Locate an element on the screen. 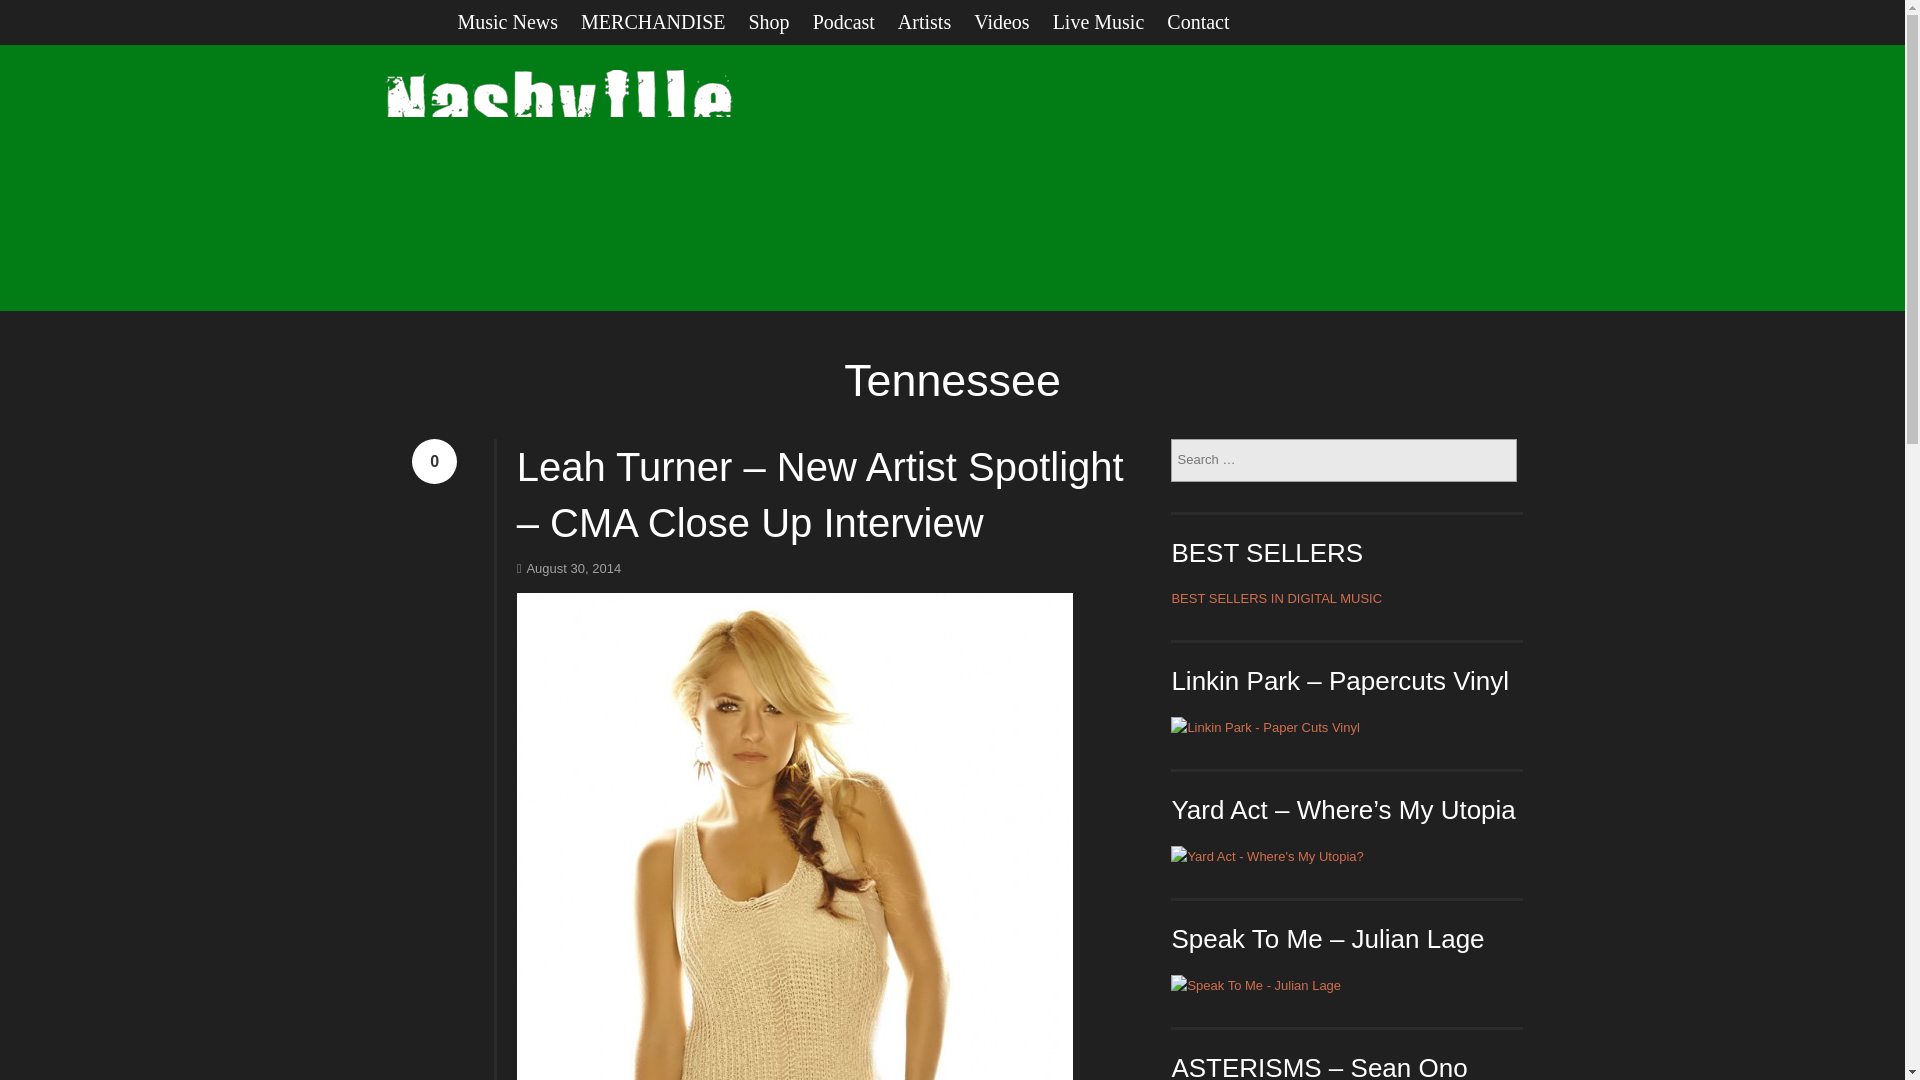 This screenshot has width=1920, height=1080. Podcast is located at coordinates (855, 22).